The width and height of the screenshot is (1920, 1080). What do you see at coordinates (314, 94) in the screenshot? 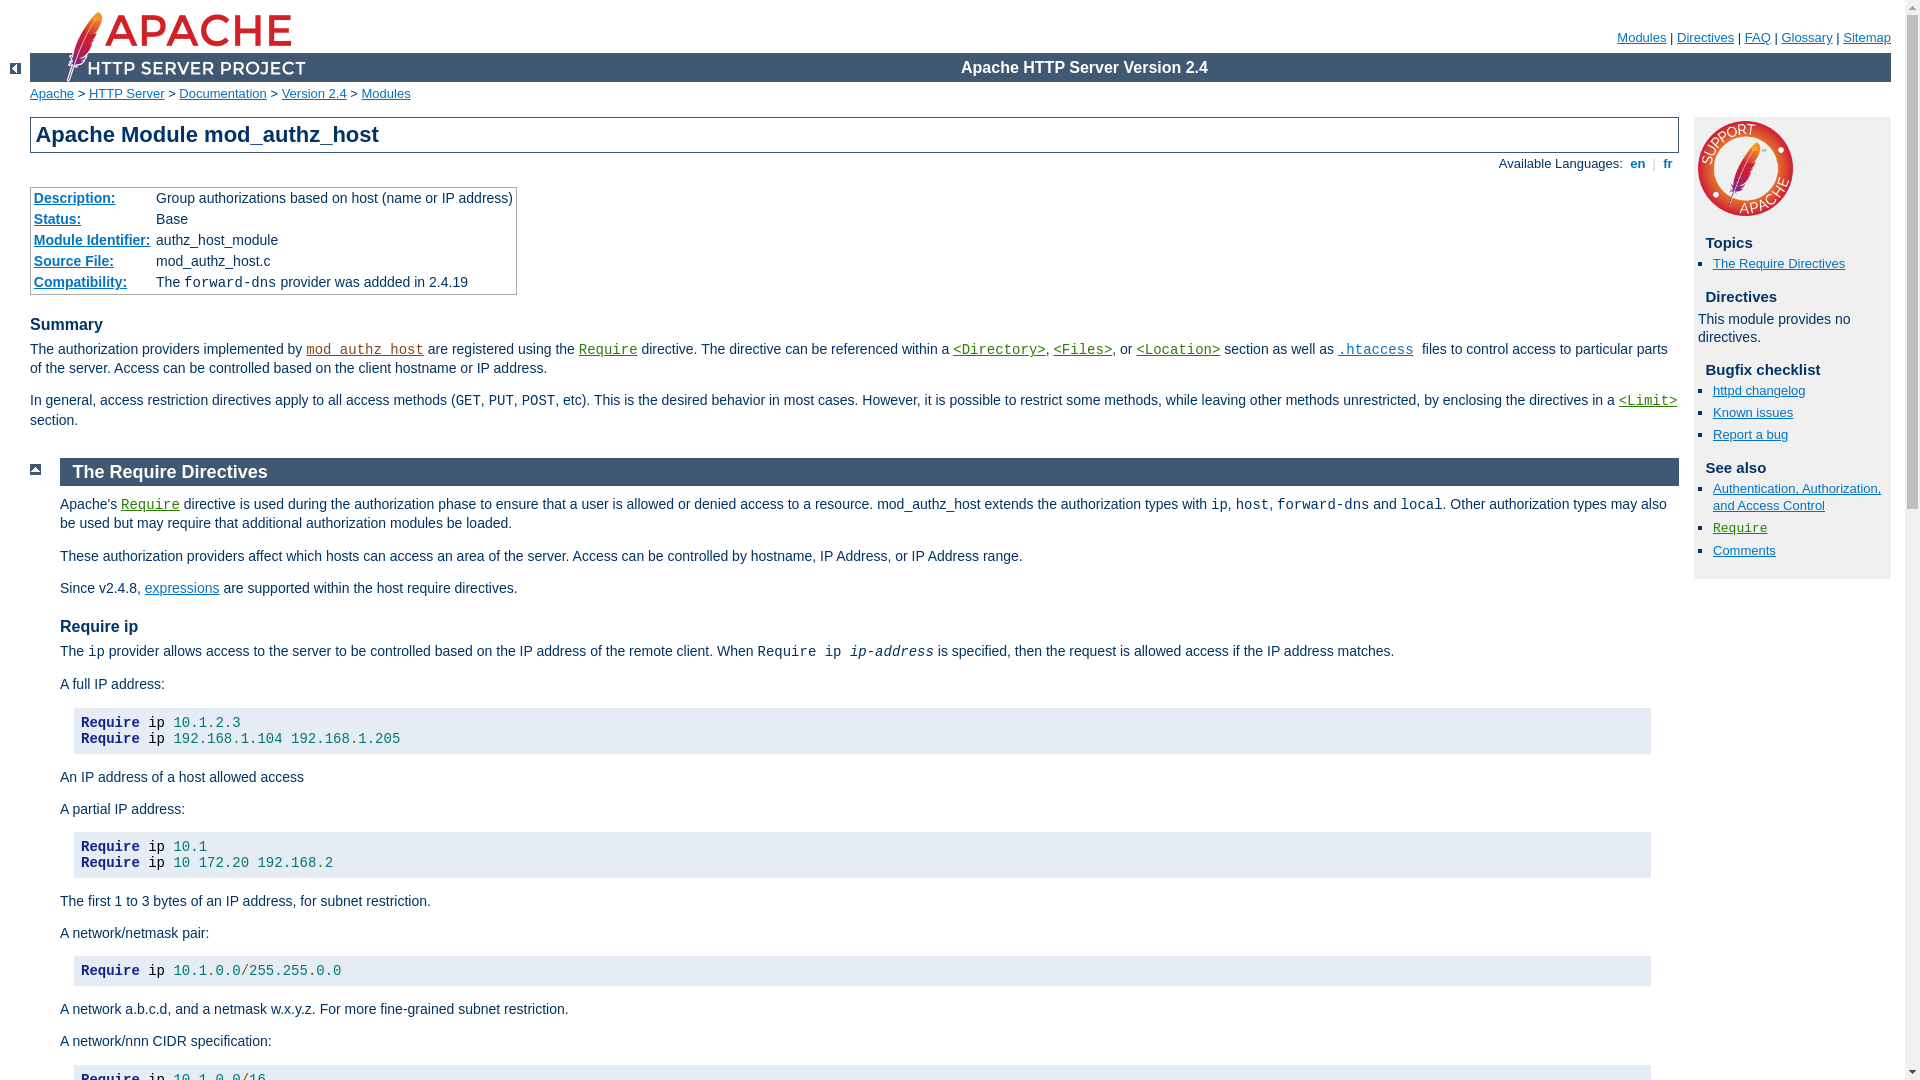
I see `Version 2.4` at bounding box center [314, 94].